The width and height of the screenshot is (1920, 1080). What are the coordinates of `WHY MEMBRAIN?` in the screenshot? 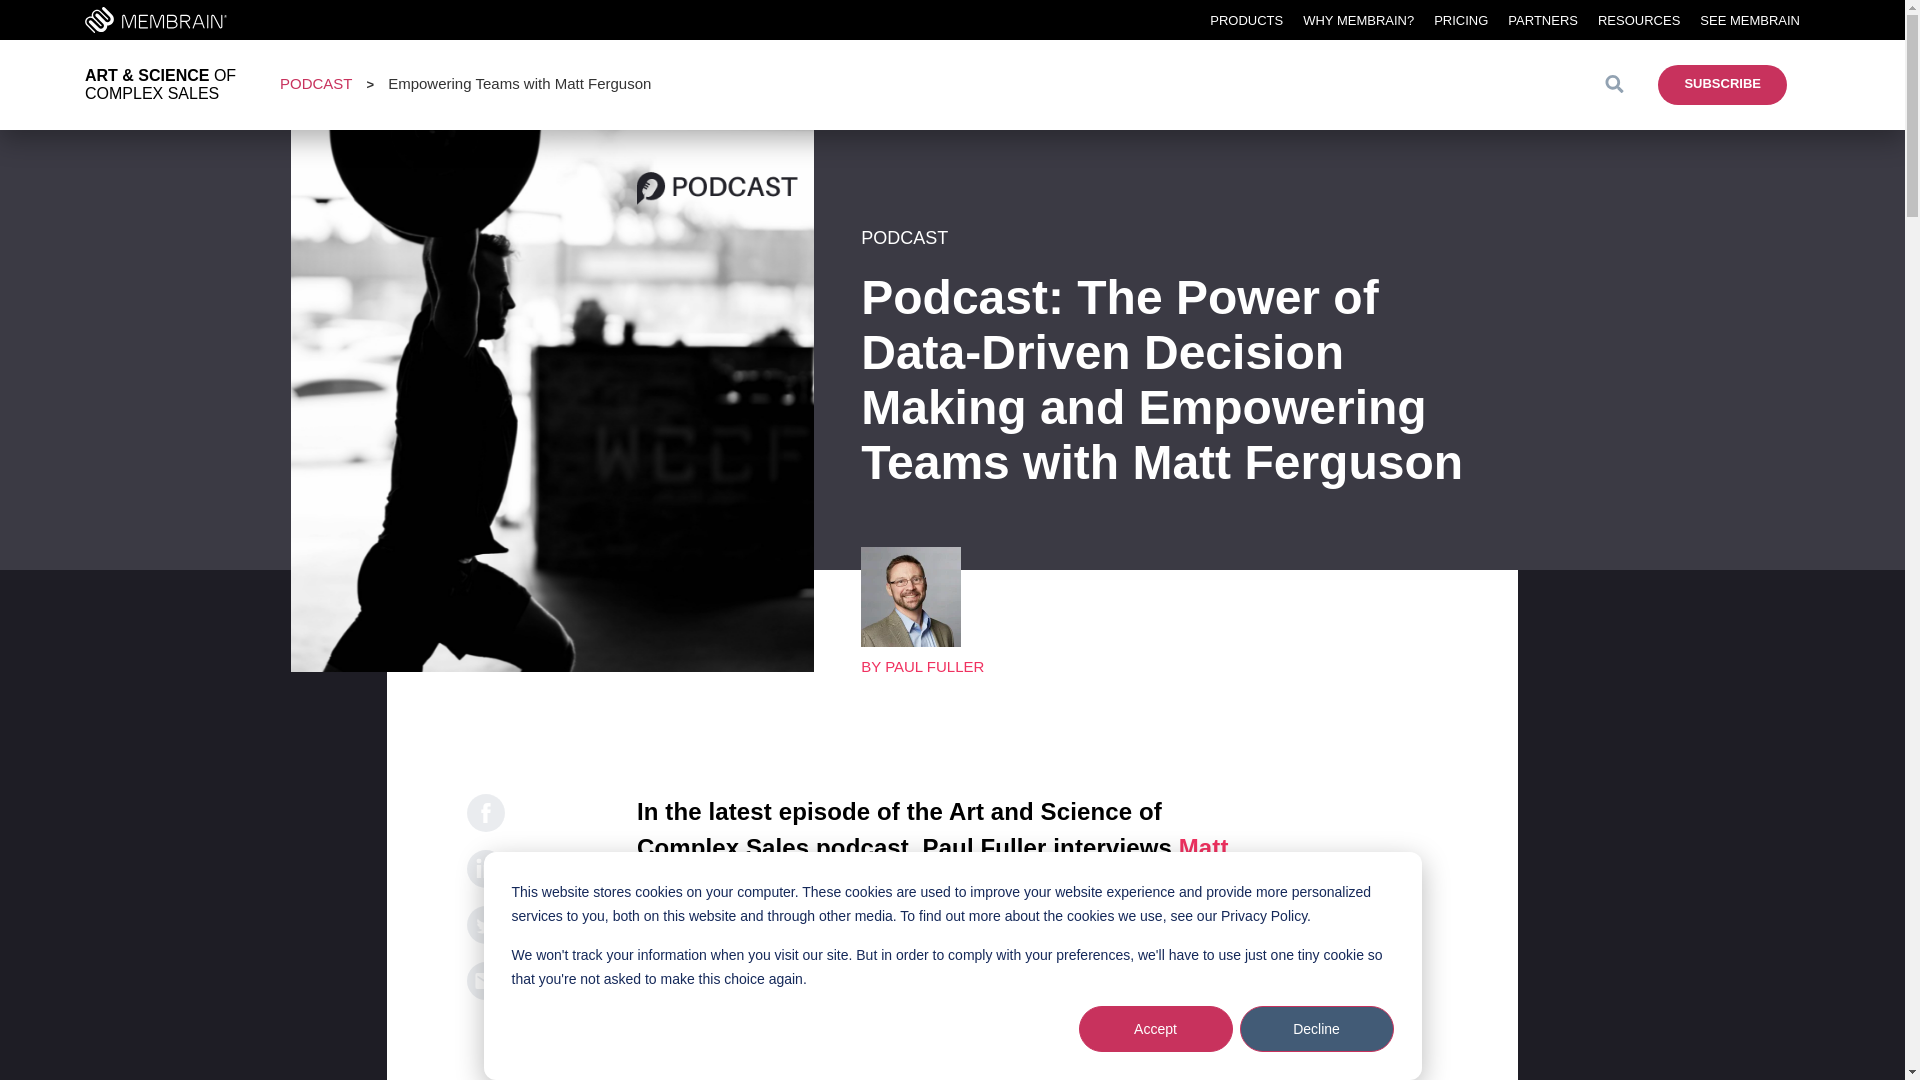 It's located at (1358, 19).